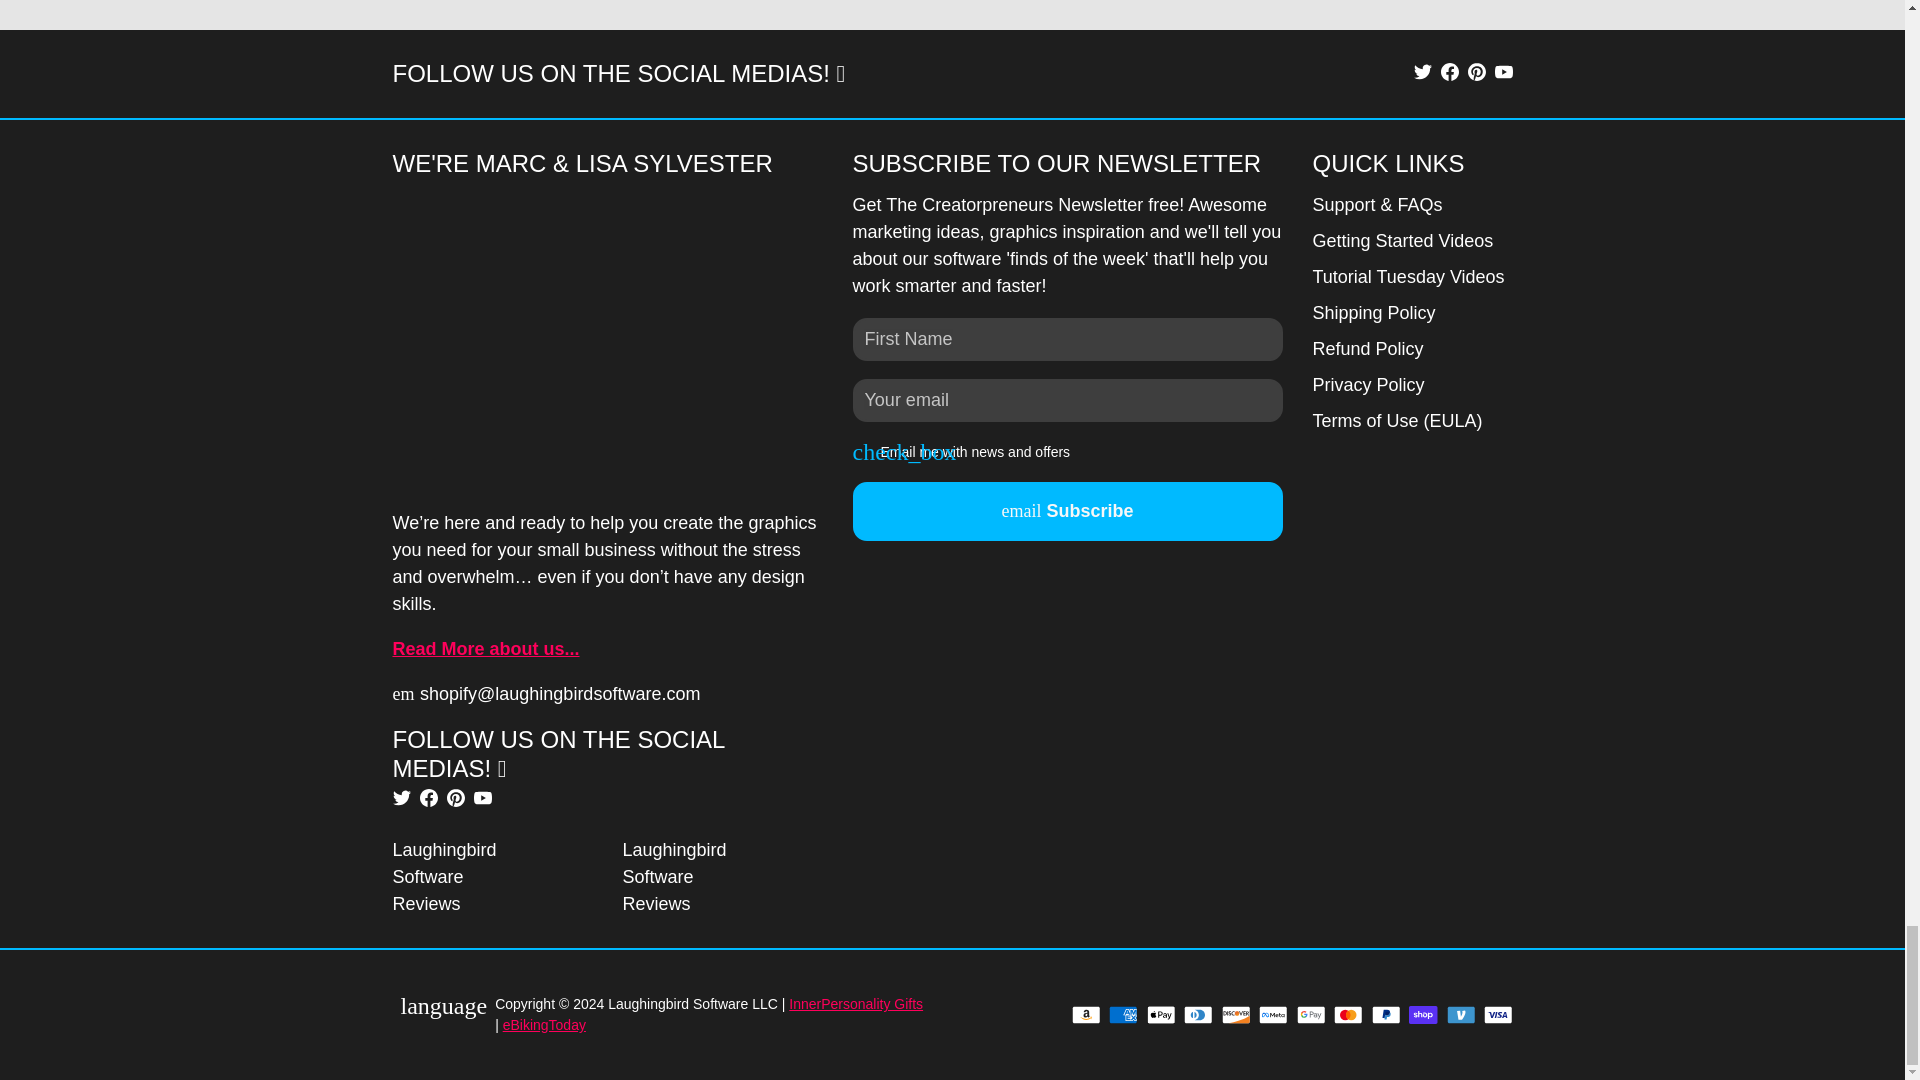  I want to click on Apple Pay, so click(1160, 1014).